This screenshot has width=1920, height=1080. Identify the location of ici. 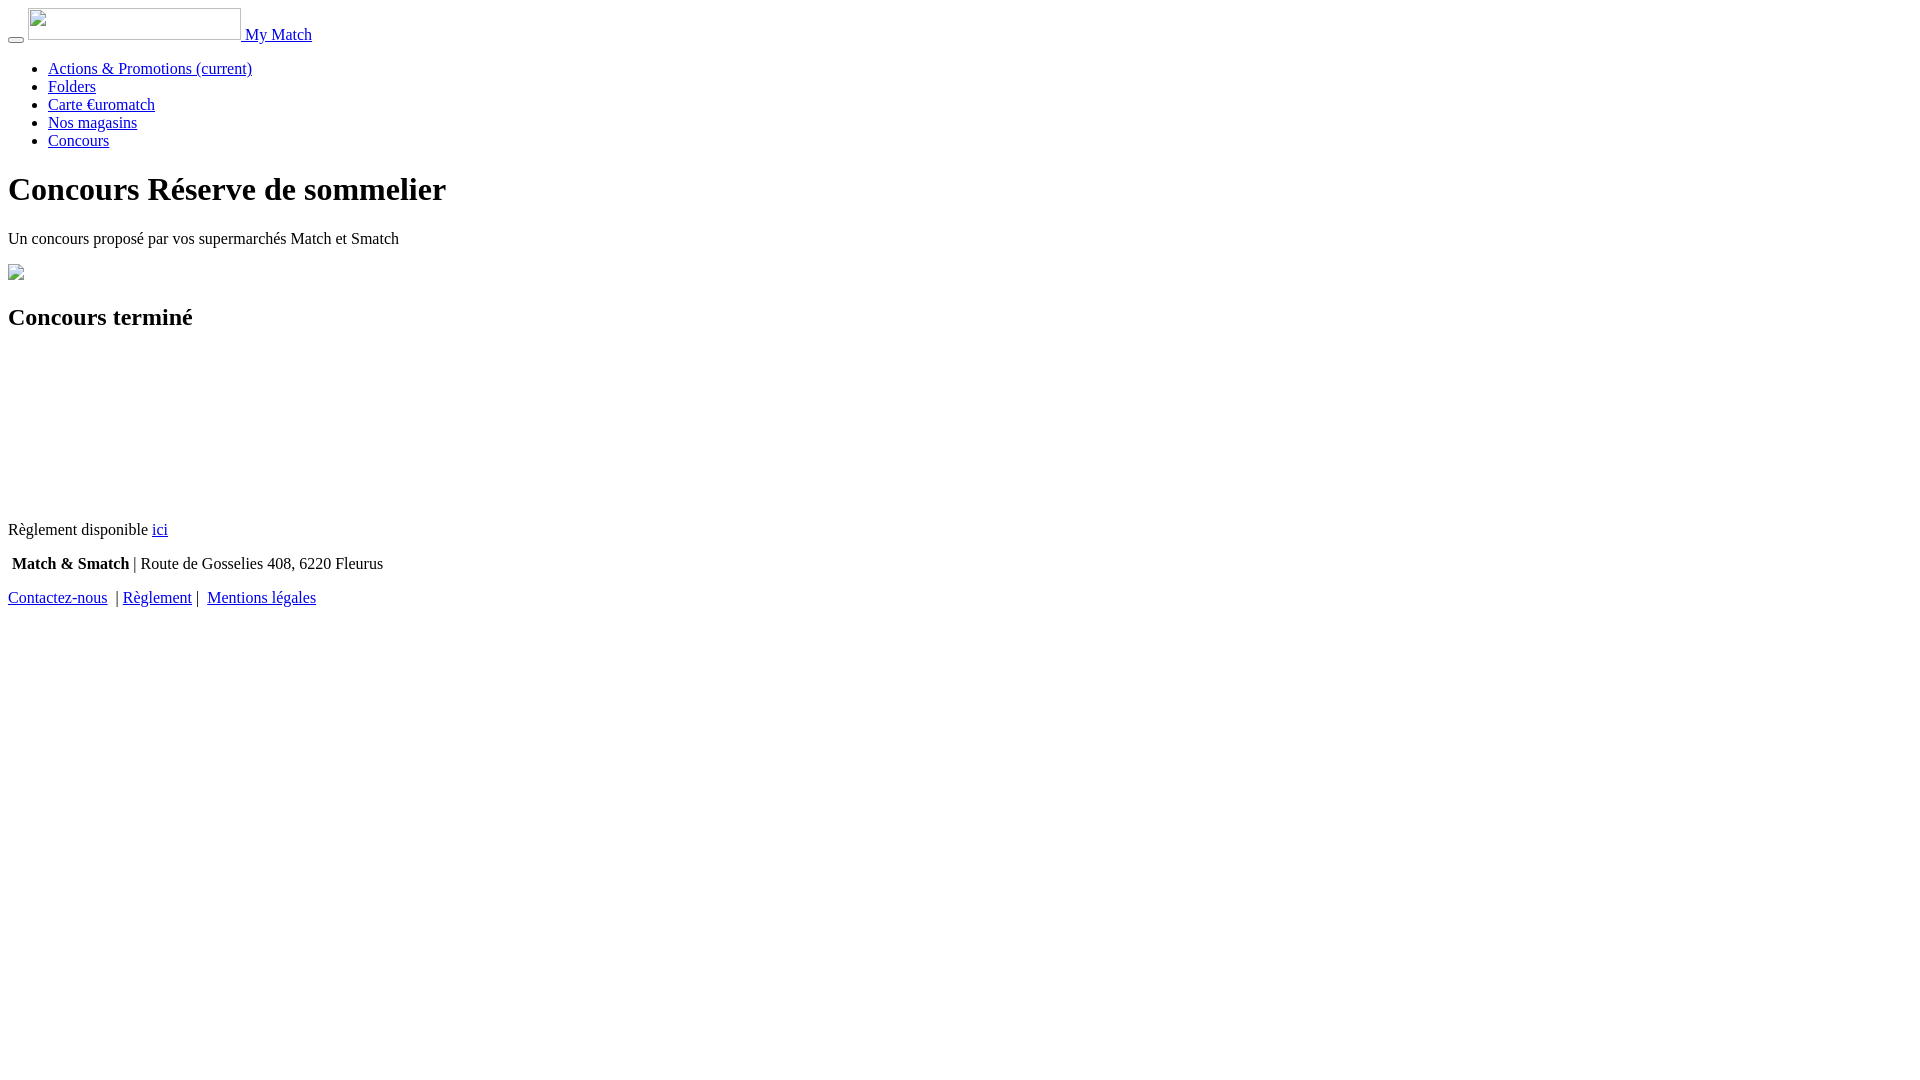
(160, 530).